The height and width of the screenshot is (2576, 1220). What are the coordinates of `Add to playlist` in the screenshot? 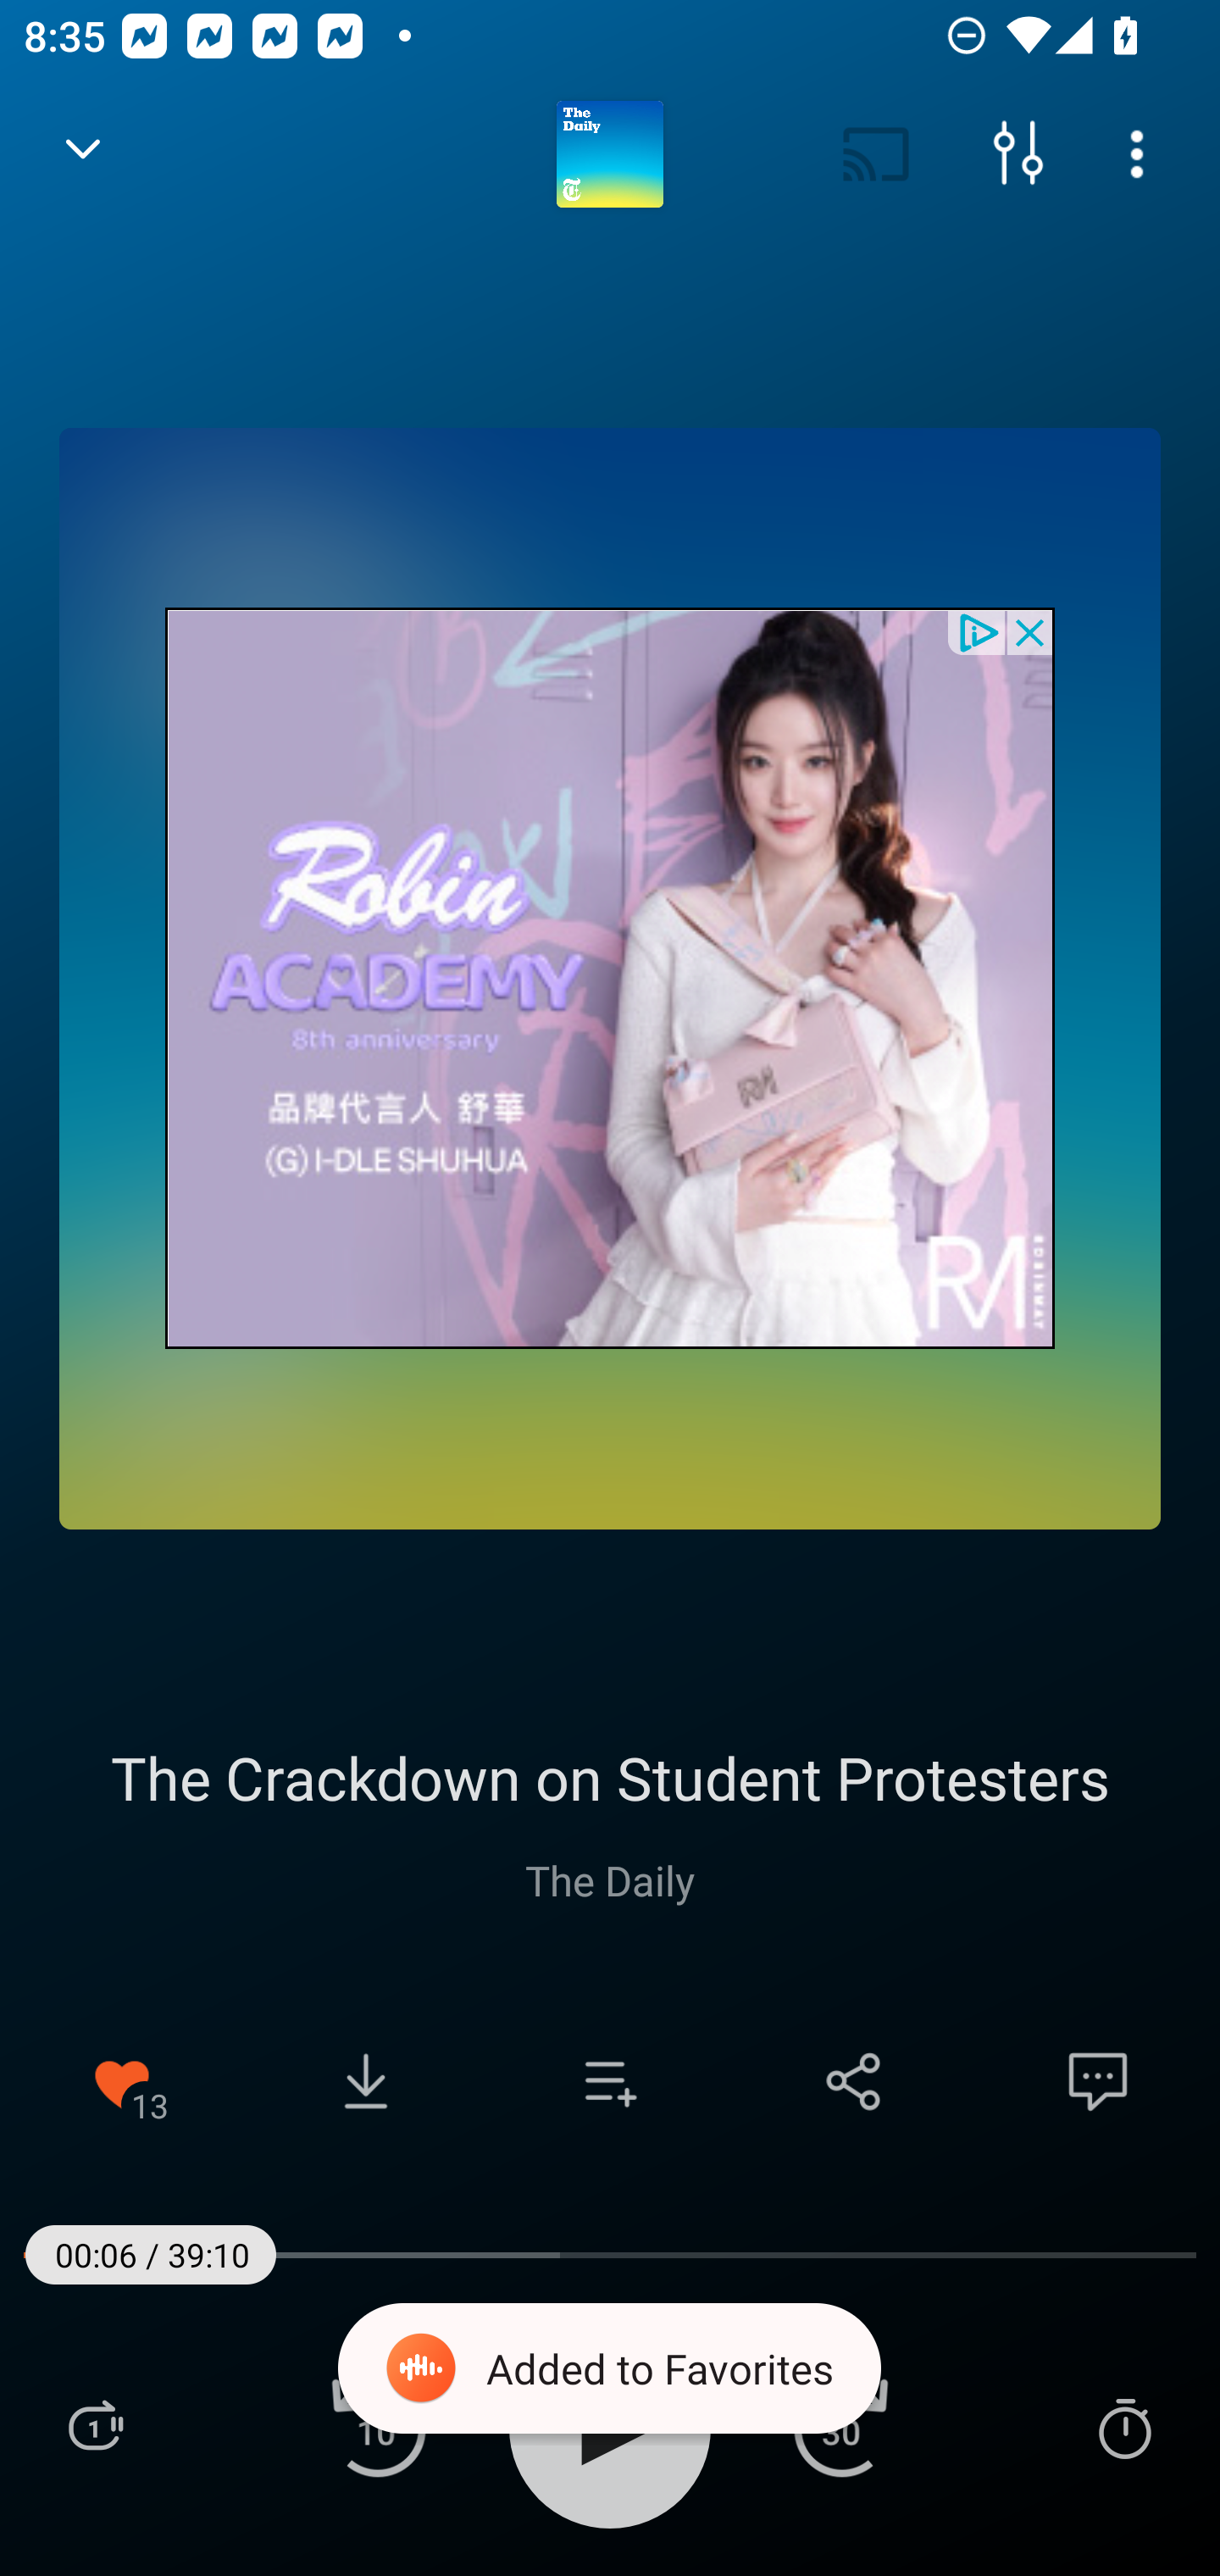 It's located at (610, 2081).